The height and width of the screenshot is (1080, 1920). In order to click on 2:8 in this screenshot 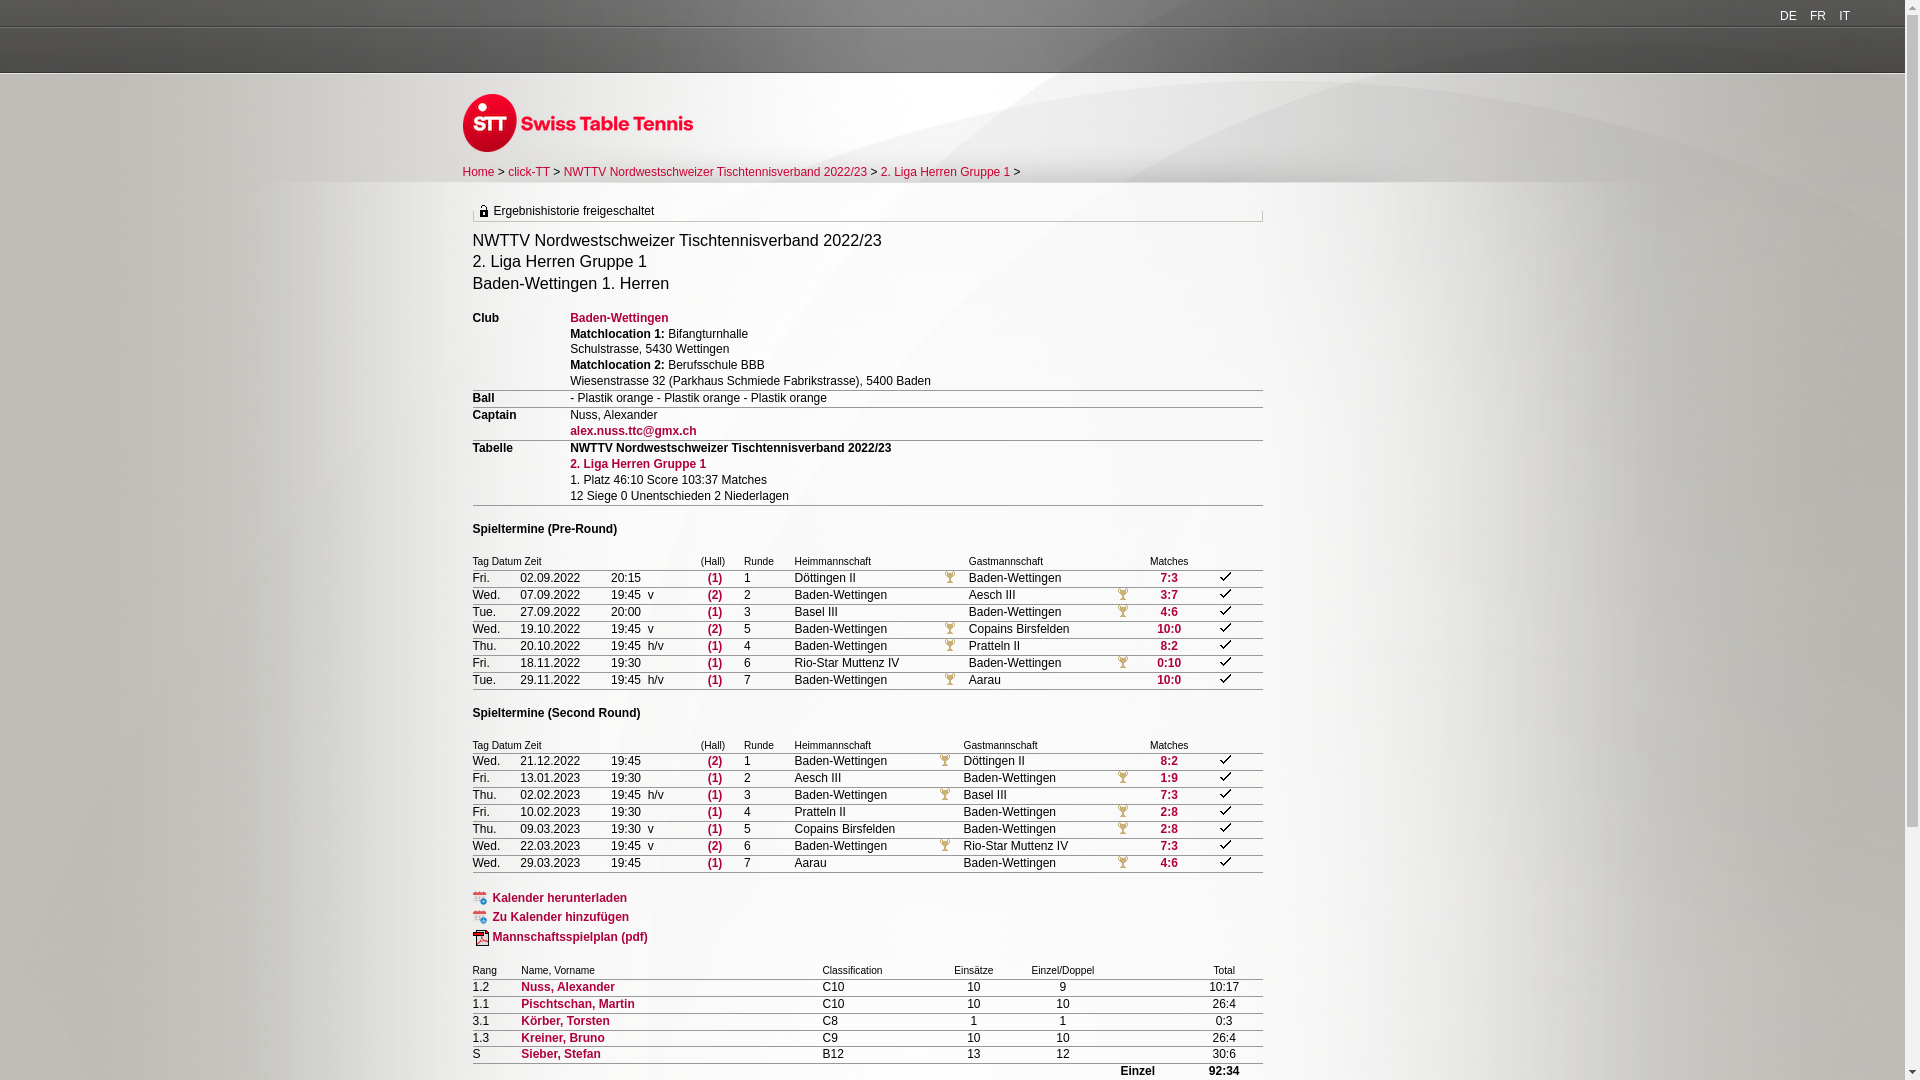, I will do `click(1170, 812)`.